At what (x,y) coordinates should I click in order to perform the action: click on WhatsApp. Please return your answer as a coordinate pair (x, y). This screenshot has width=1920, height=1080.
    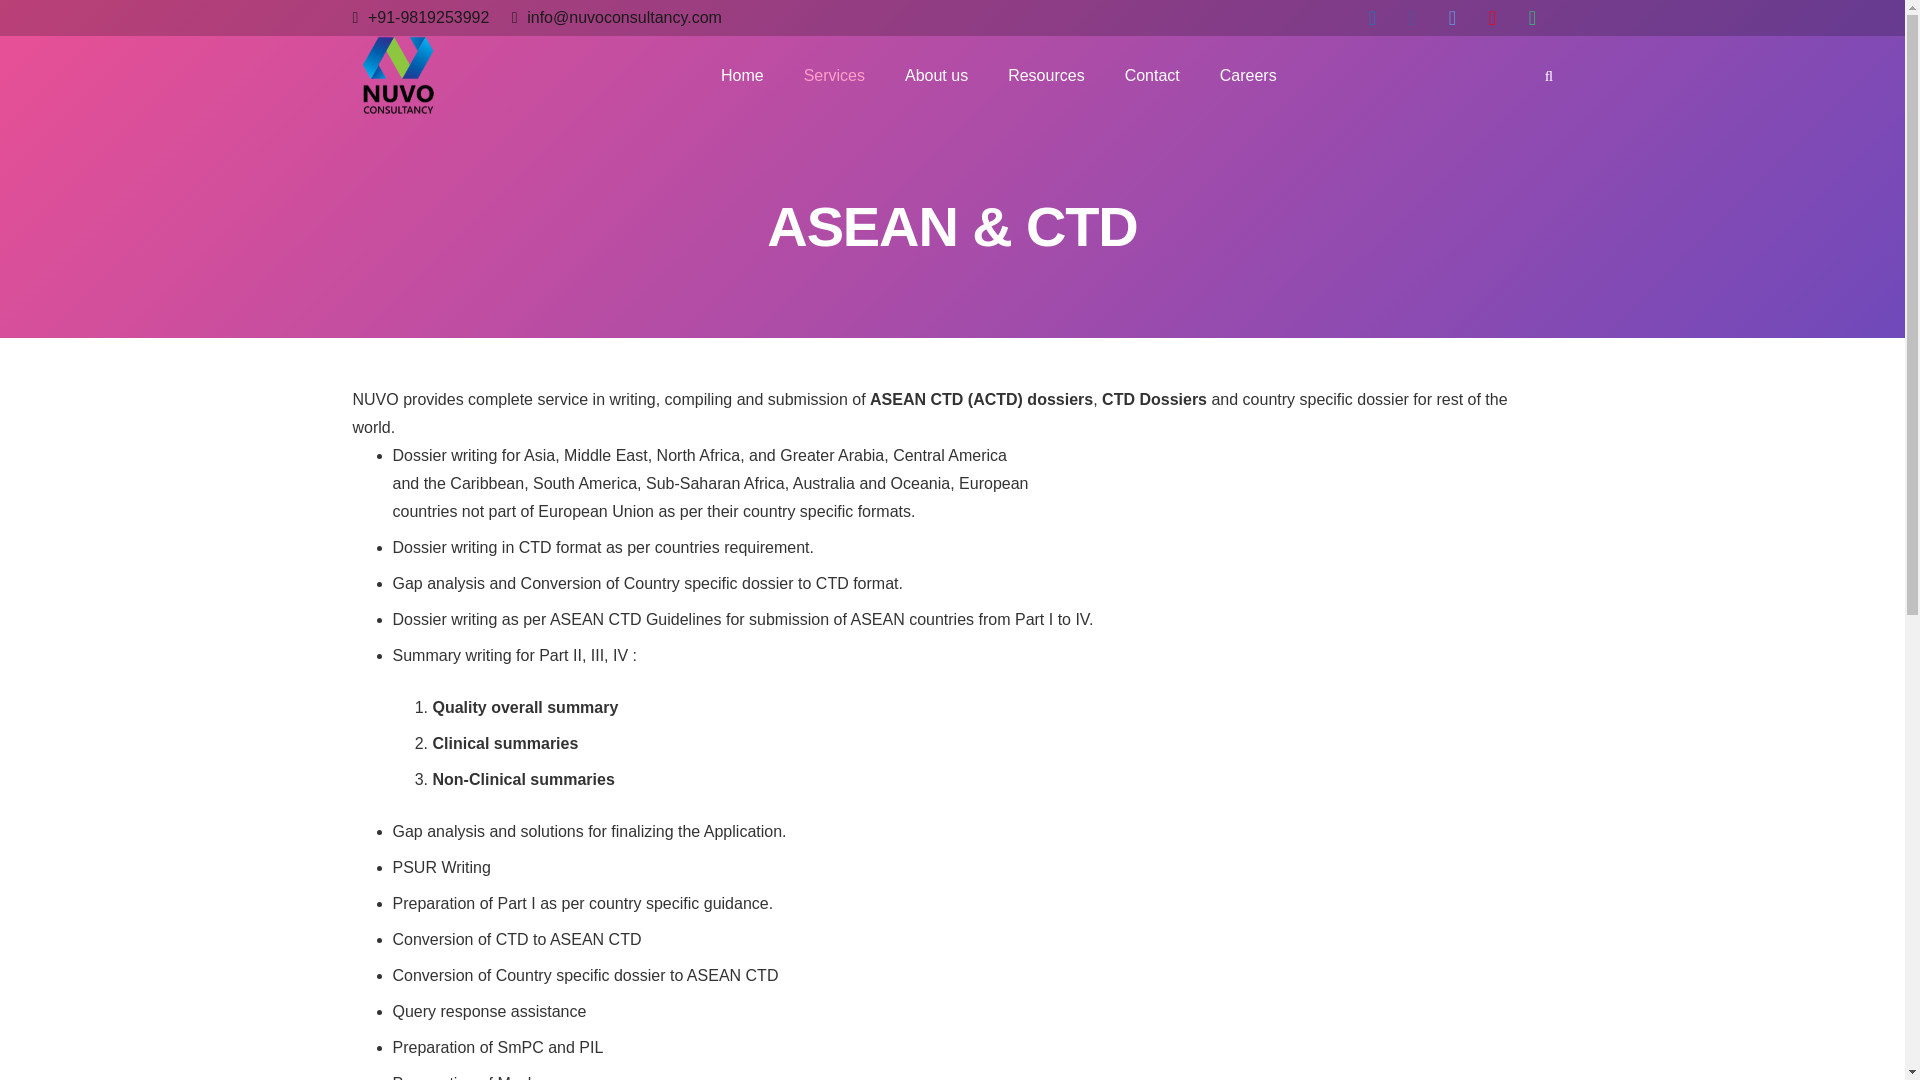
    Looking at the image, I should click on (1532, 18).